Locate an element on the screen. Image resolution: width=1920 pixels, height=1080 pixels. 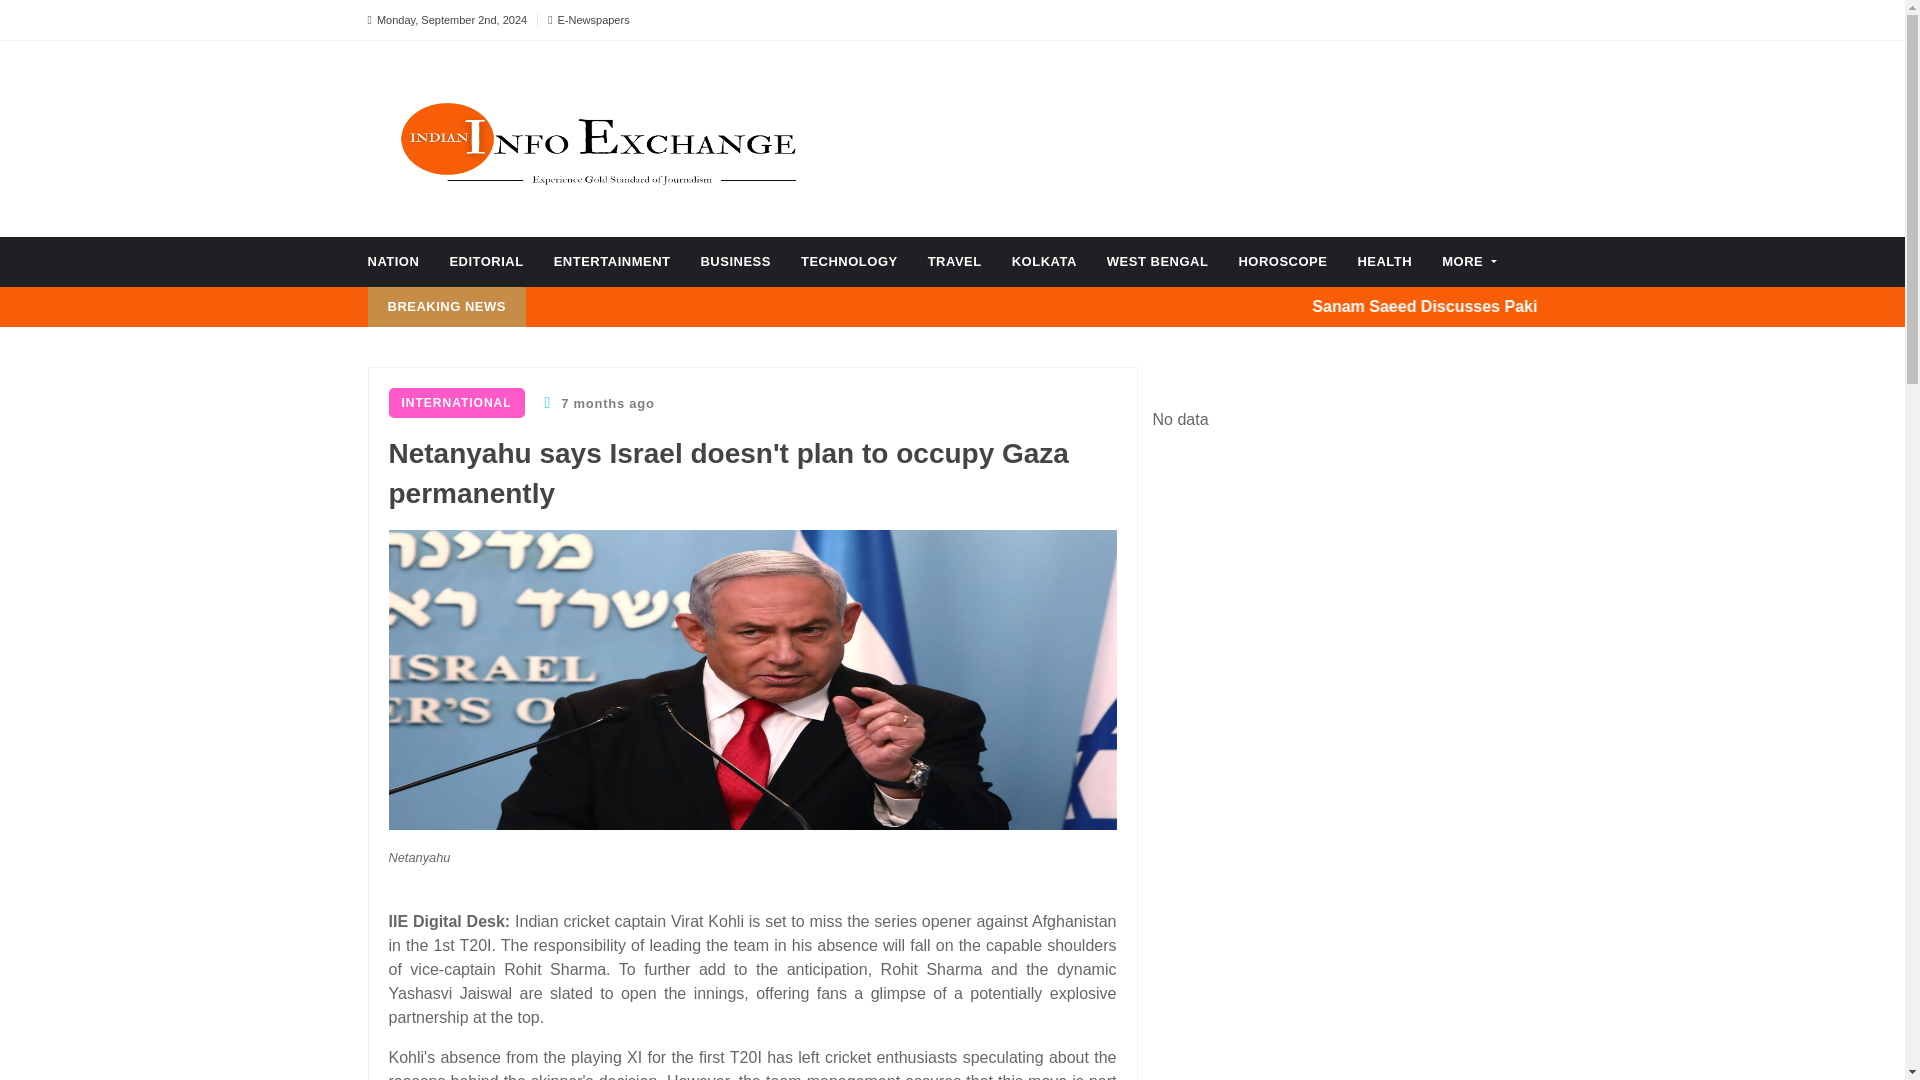
KOLKATA is located at coordinates (1044, 262).